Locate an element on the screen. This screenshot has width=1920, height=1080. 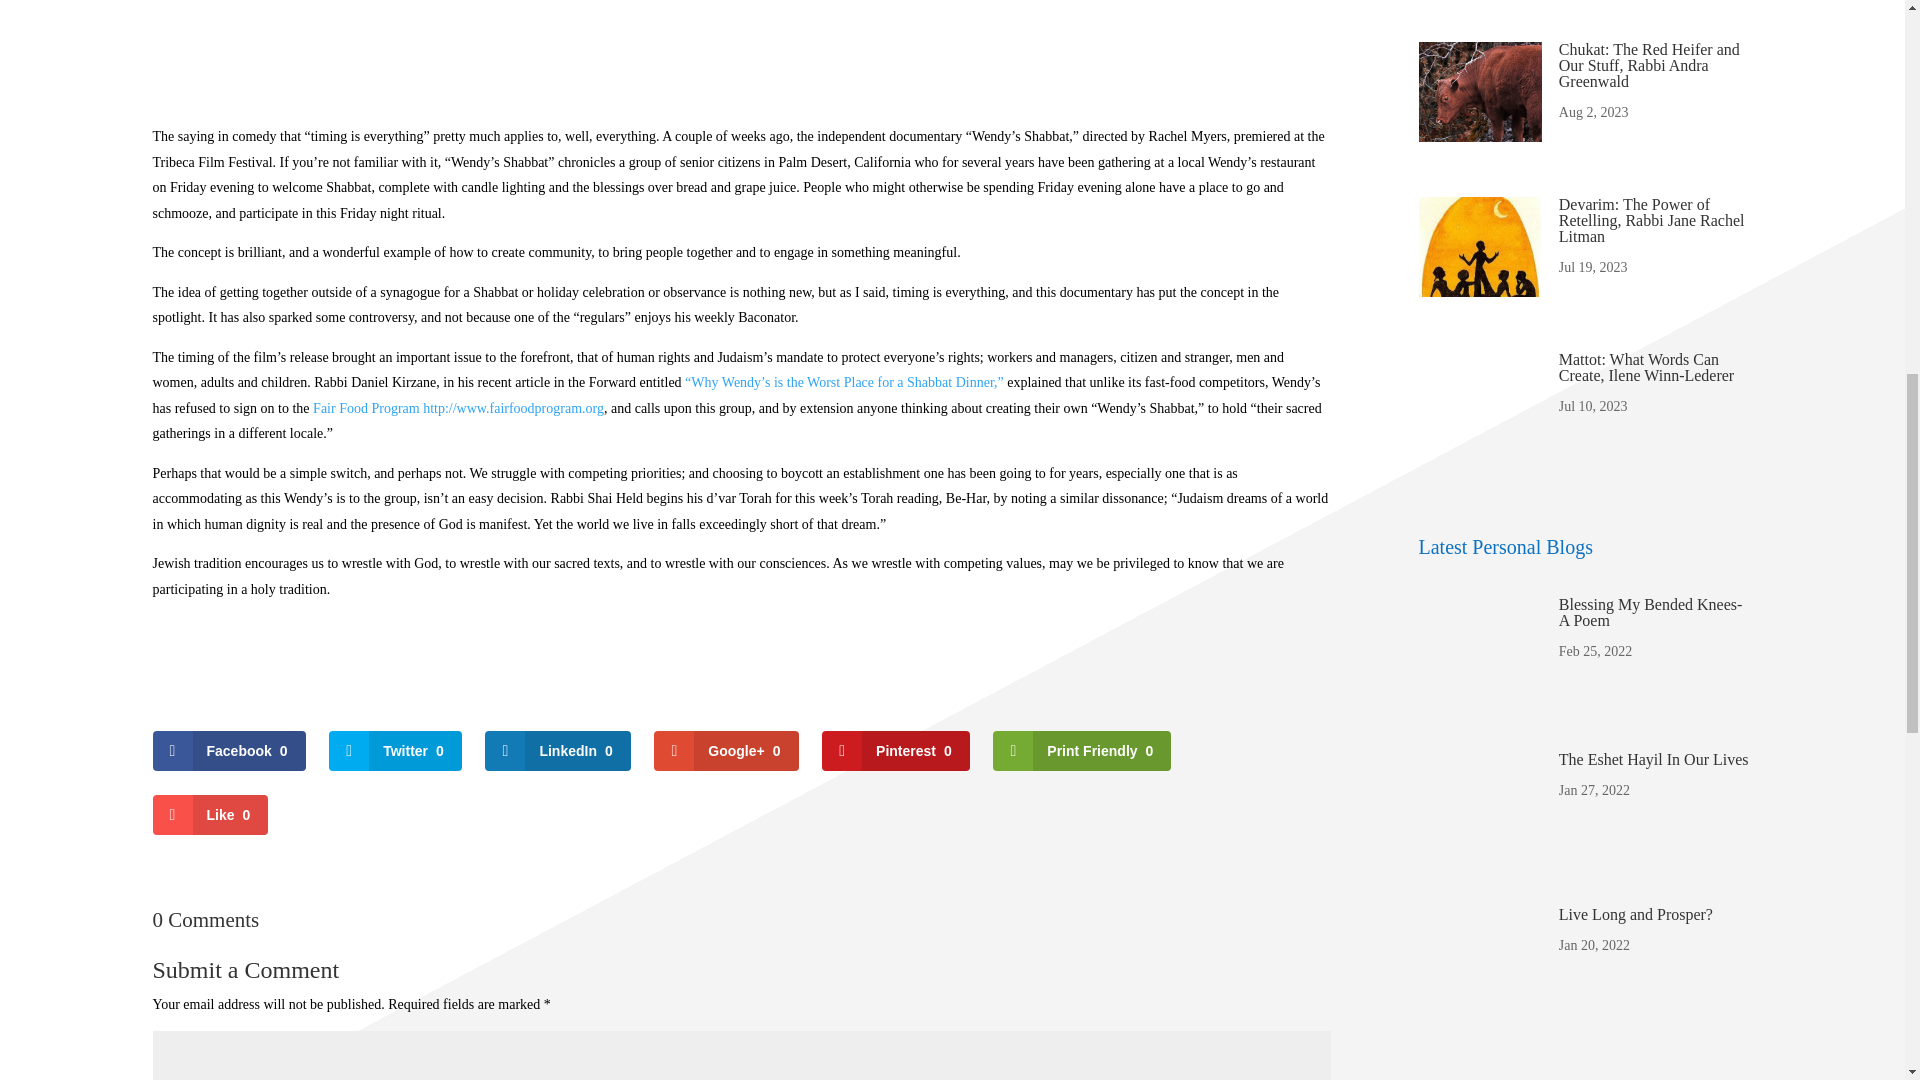
LinkedIn 0 is located at coordinates (557, 751).